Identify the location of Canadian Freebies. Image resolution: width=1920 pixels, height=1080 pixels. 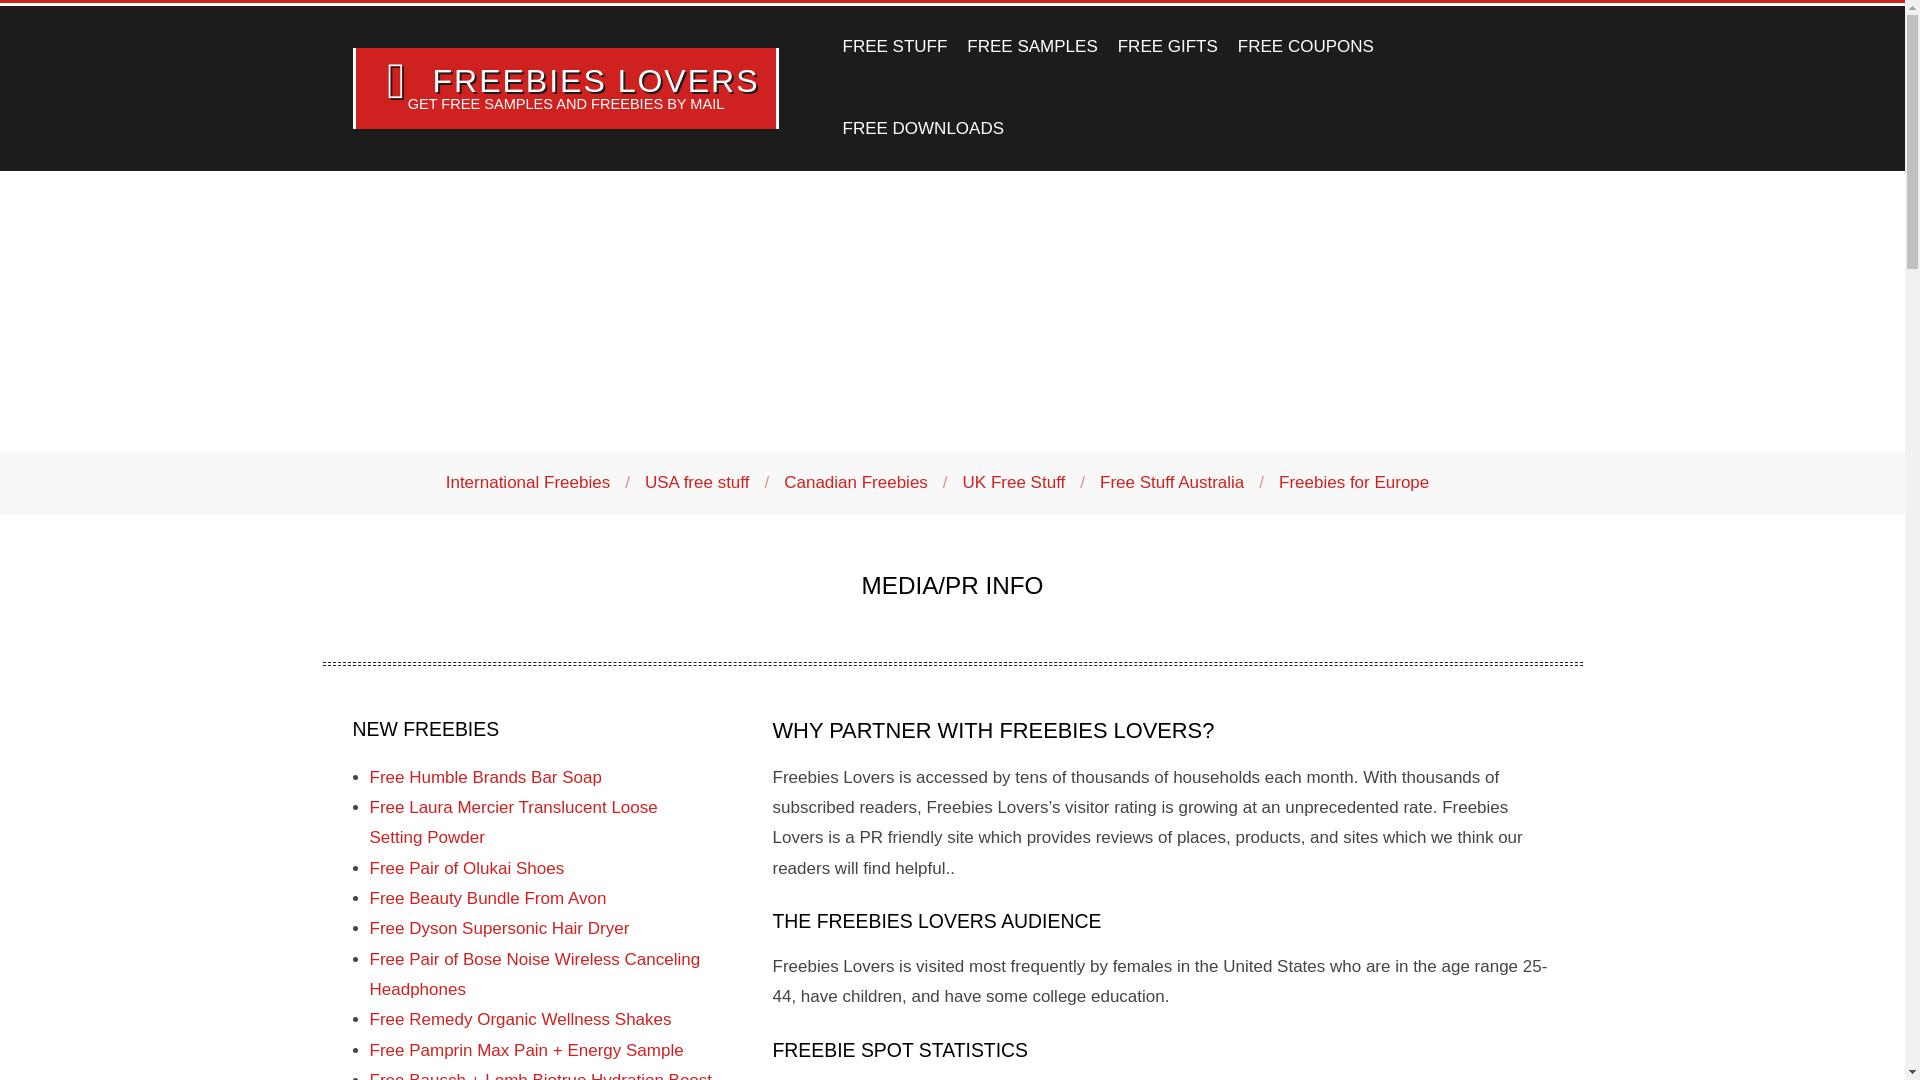
(855, 482).